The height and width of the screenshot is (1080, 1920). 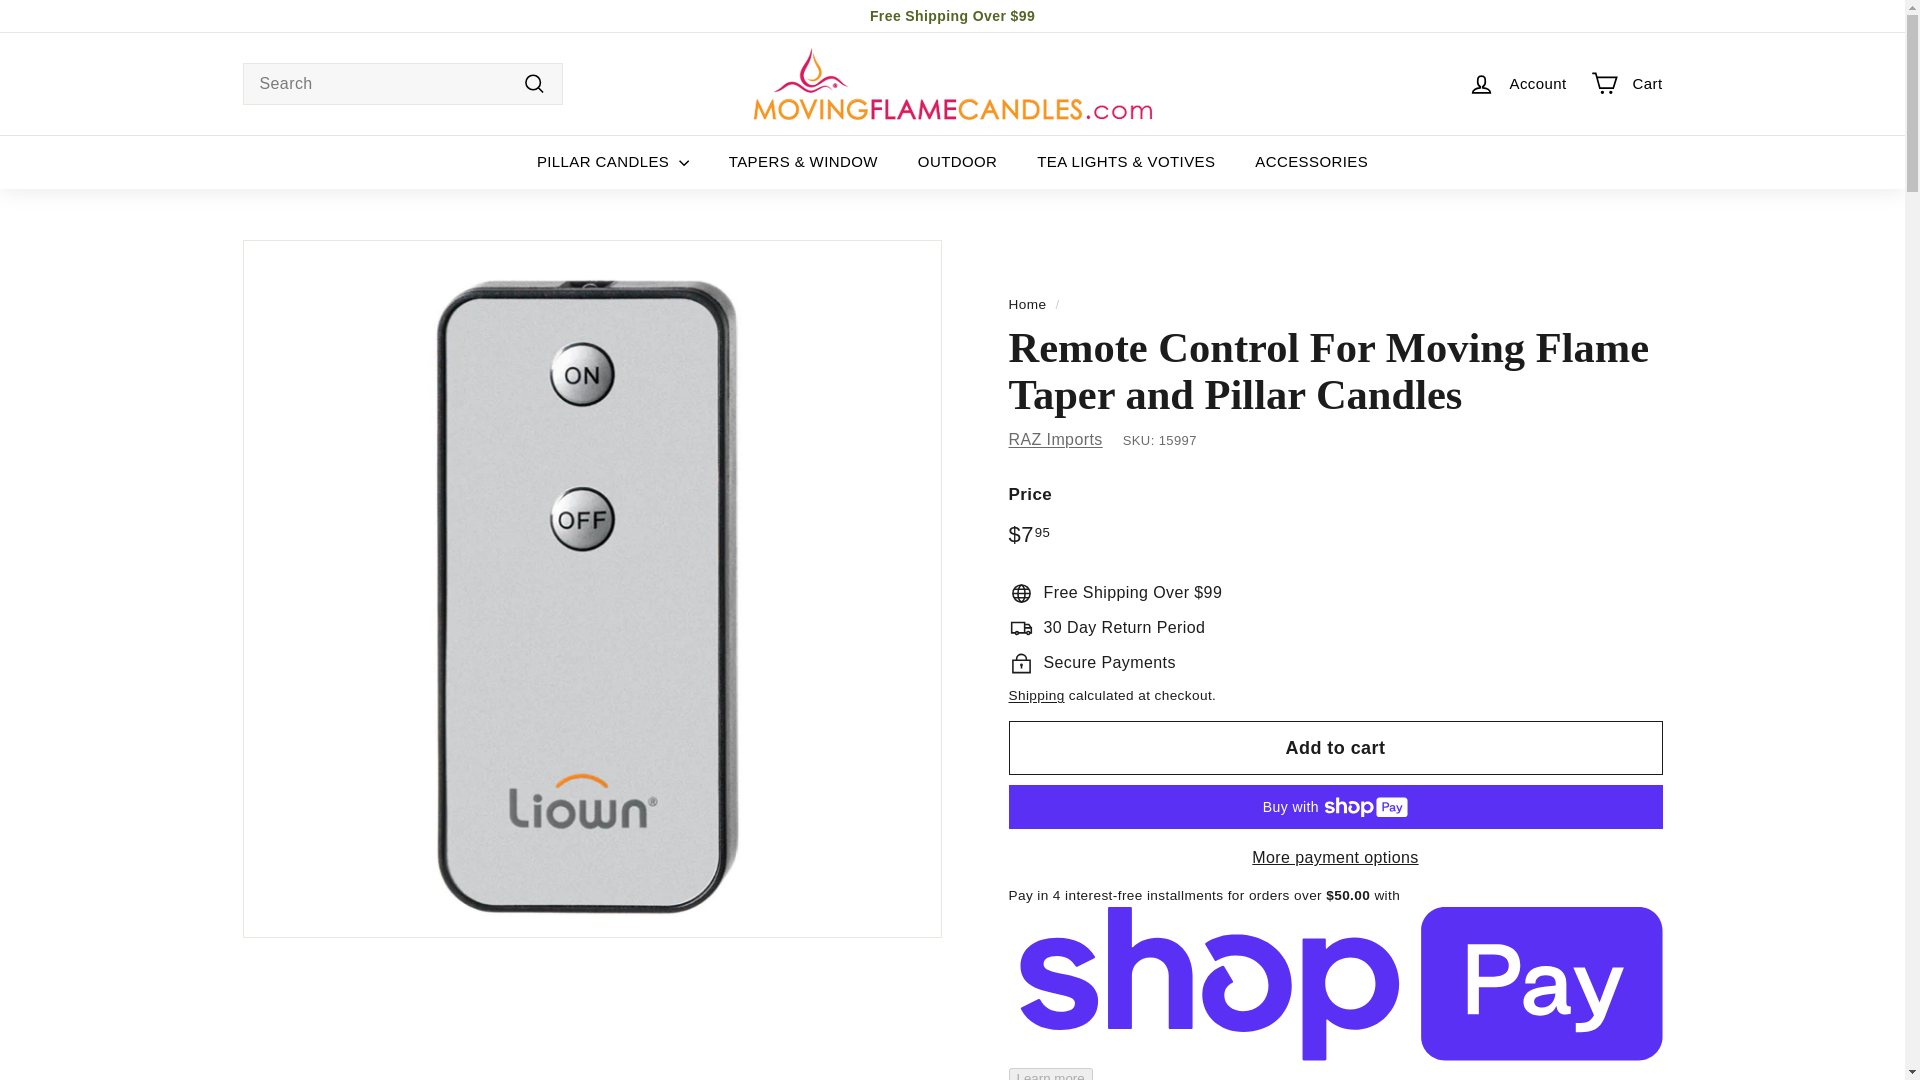 What do you see at coordinates (1055, 439) in the screenshot?
I see `RAZ Imports` at bounding box center [1055, 439].